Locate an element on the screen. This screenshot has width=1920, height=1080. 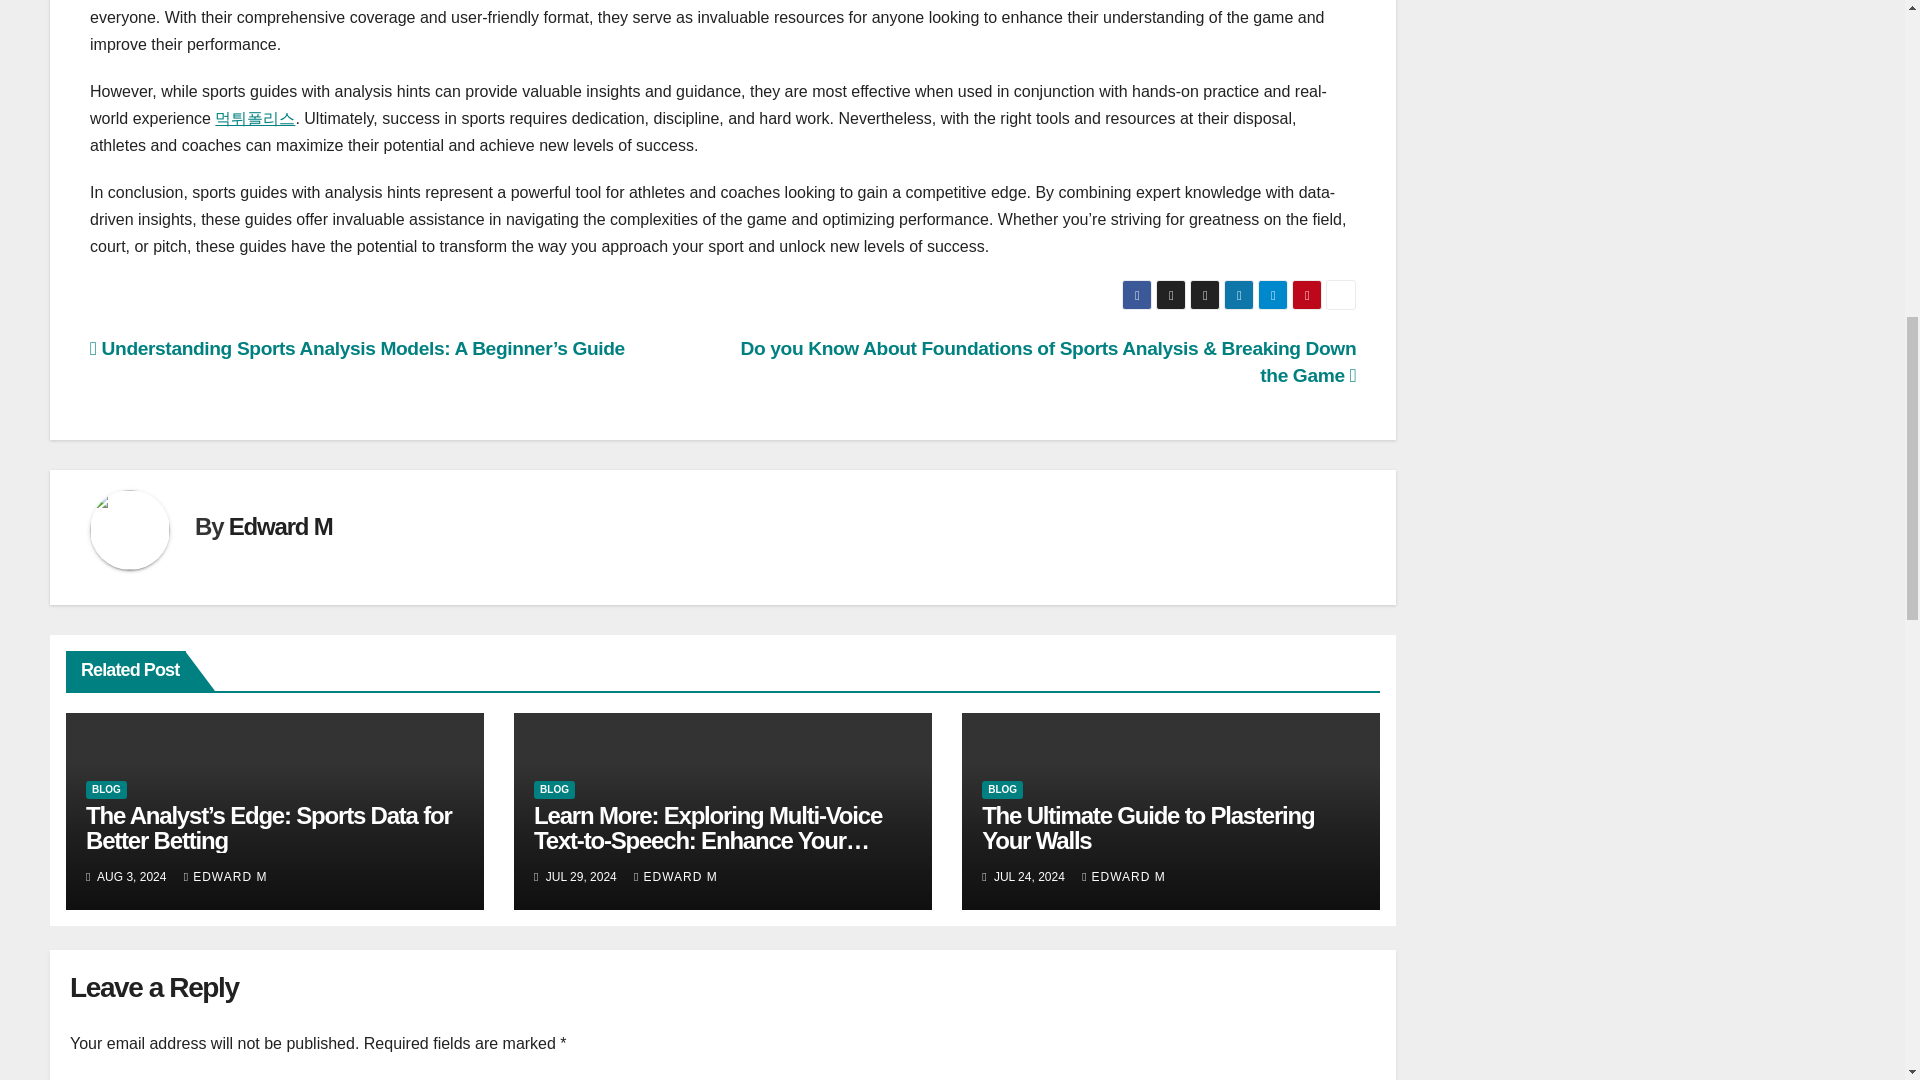
Permalink to: The Ultimate Guide to Plastering Your Walls is located at coordinates (1147, 828).